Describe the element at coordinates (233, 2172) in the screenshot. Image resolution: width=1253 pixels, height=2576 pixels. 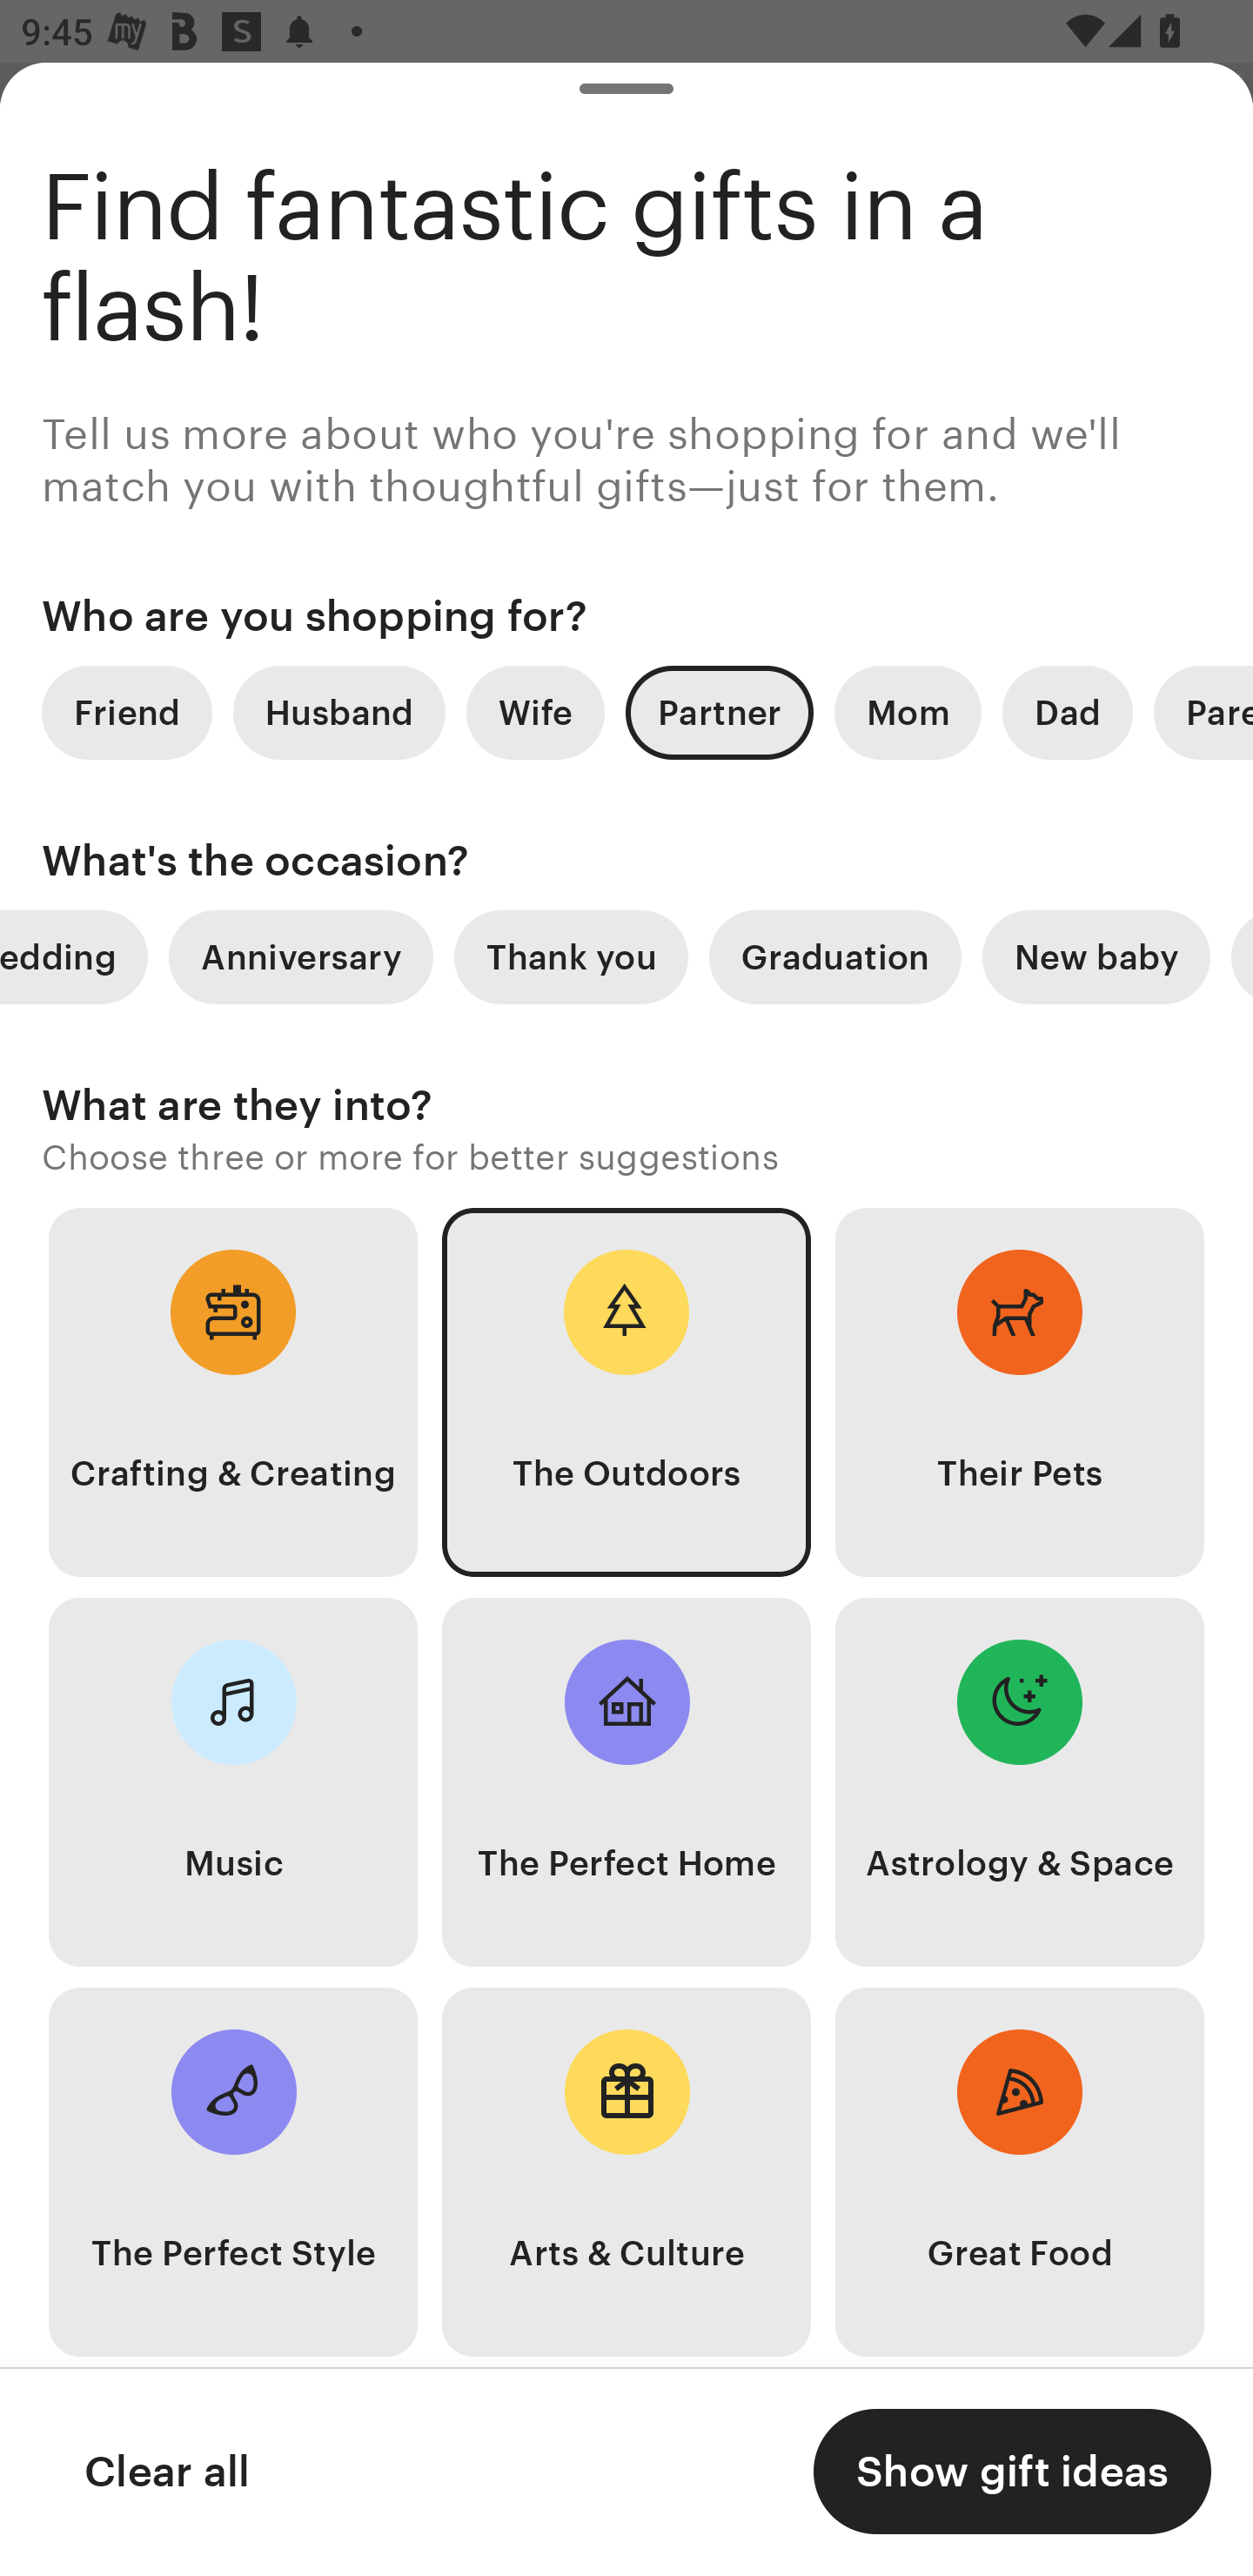
I see `The Perfect Style` at that location.